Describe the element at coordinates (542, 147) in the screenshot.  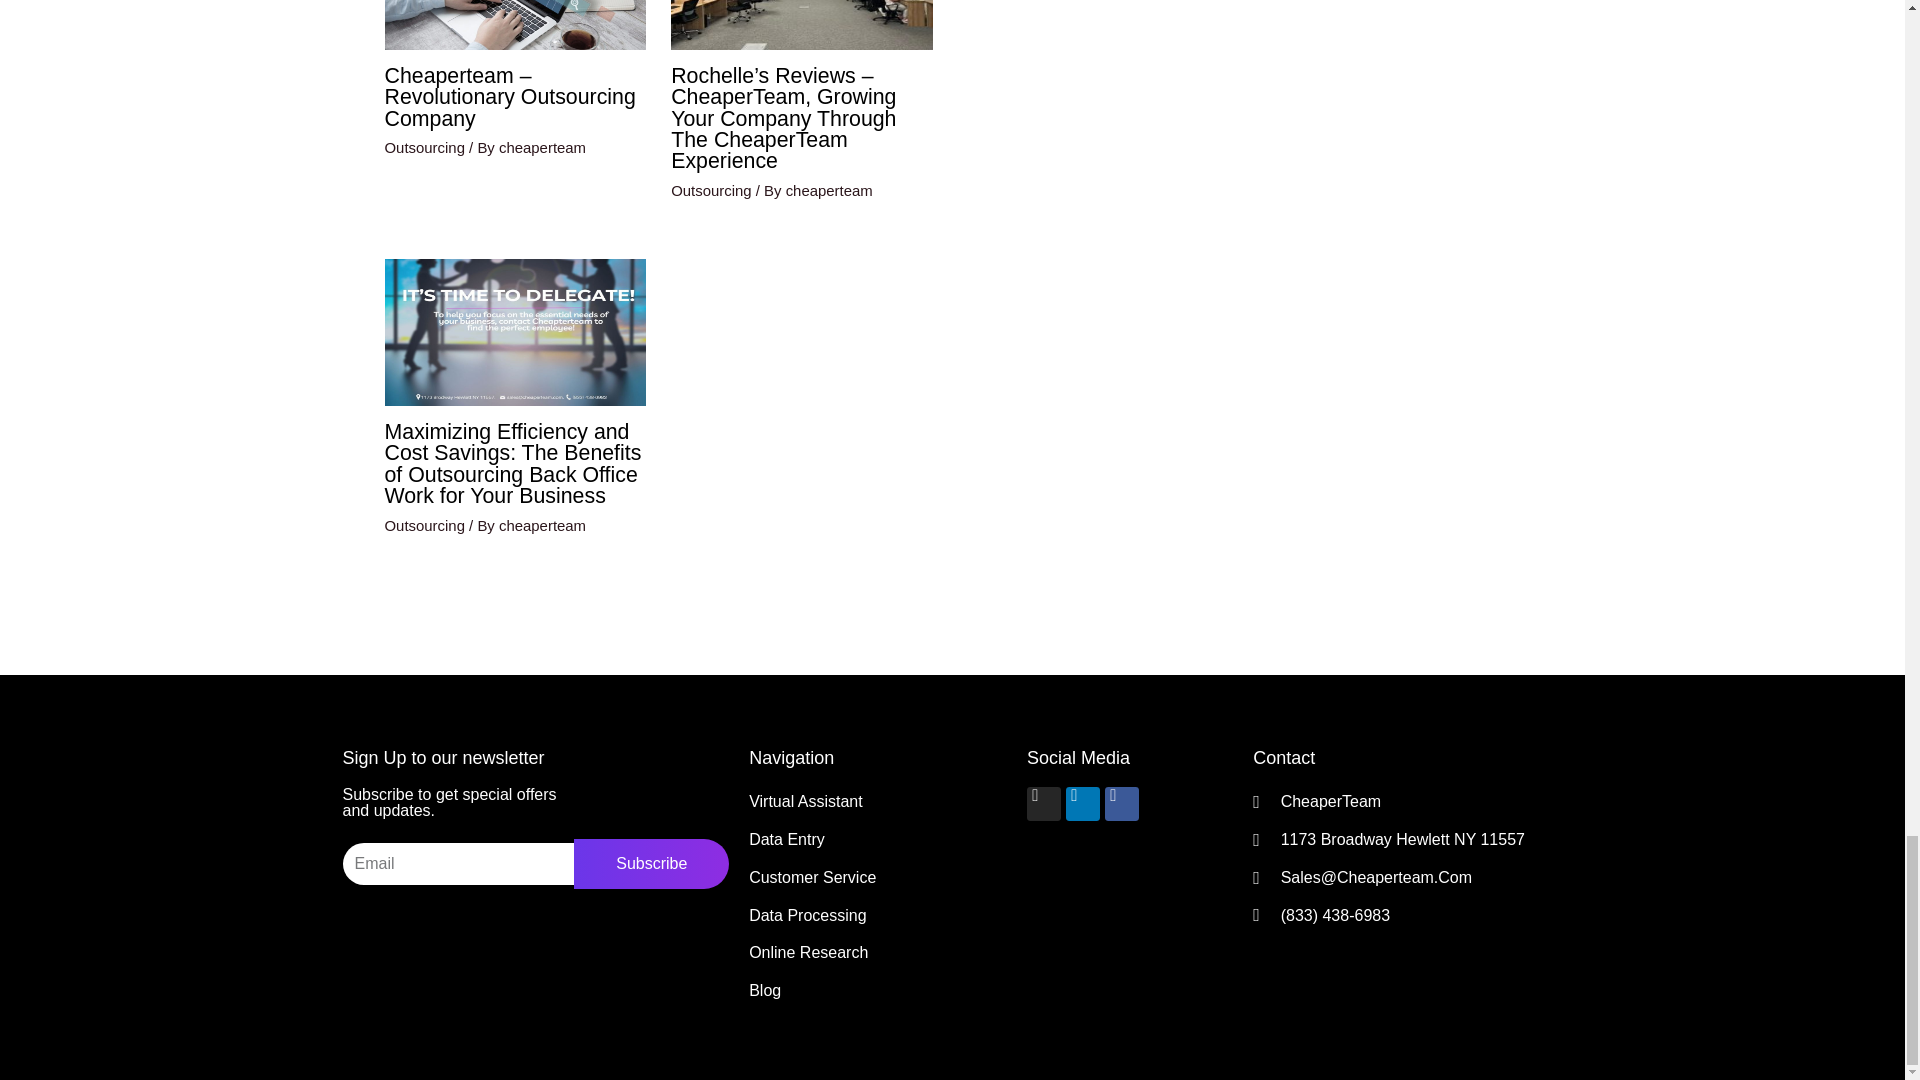
I see `View all posts by cheaperteam` at that location.